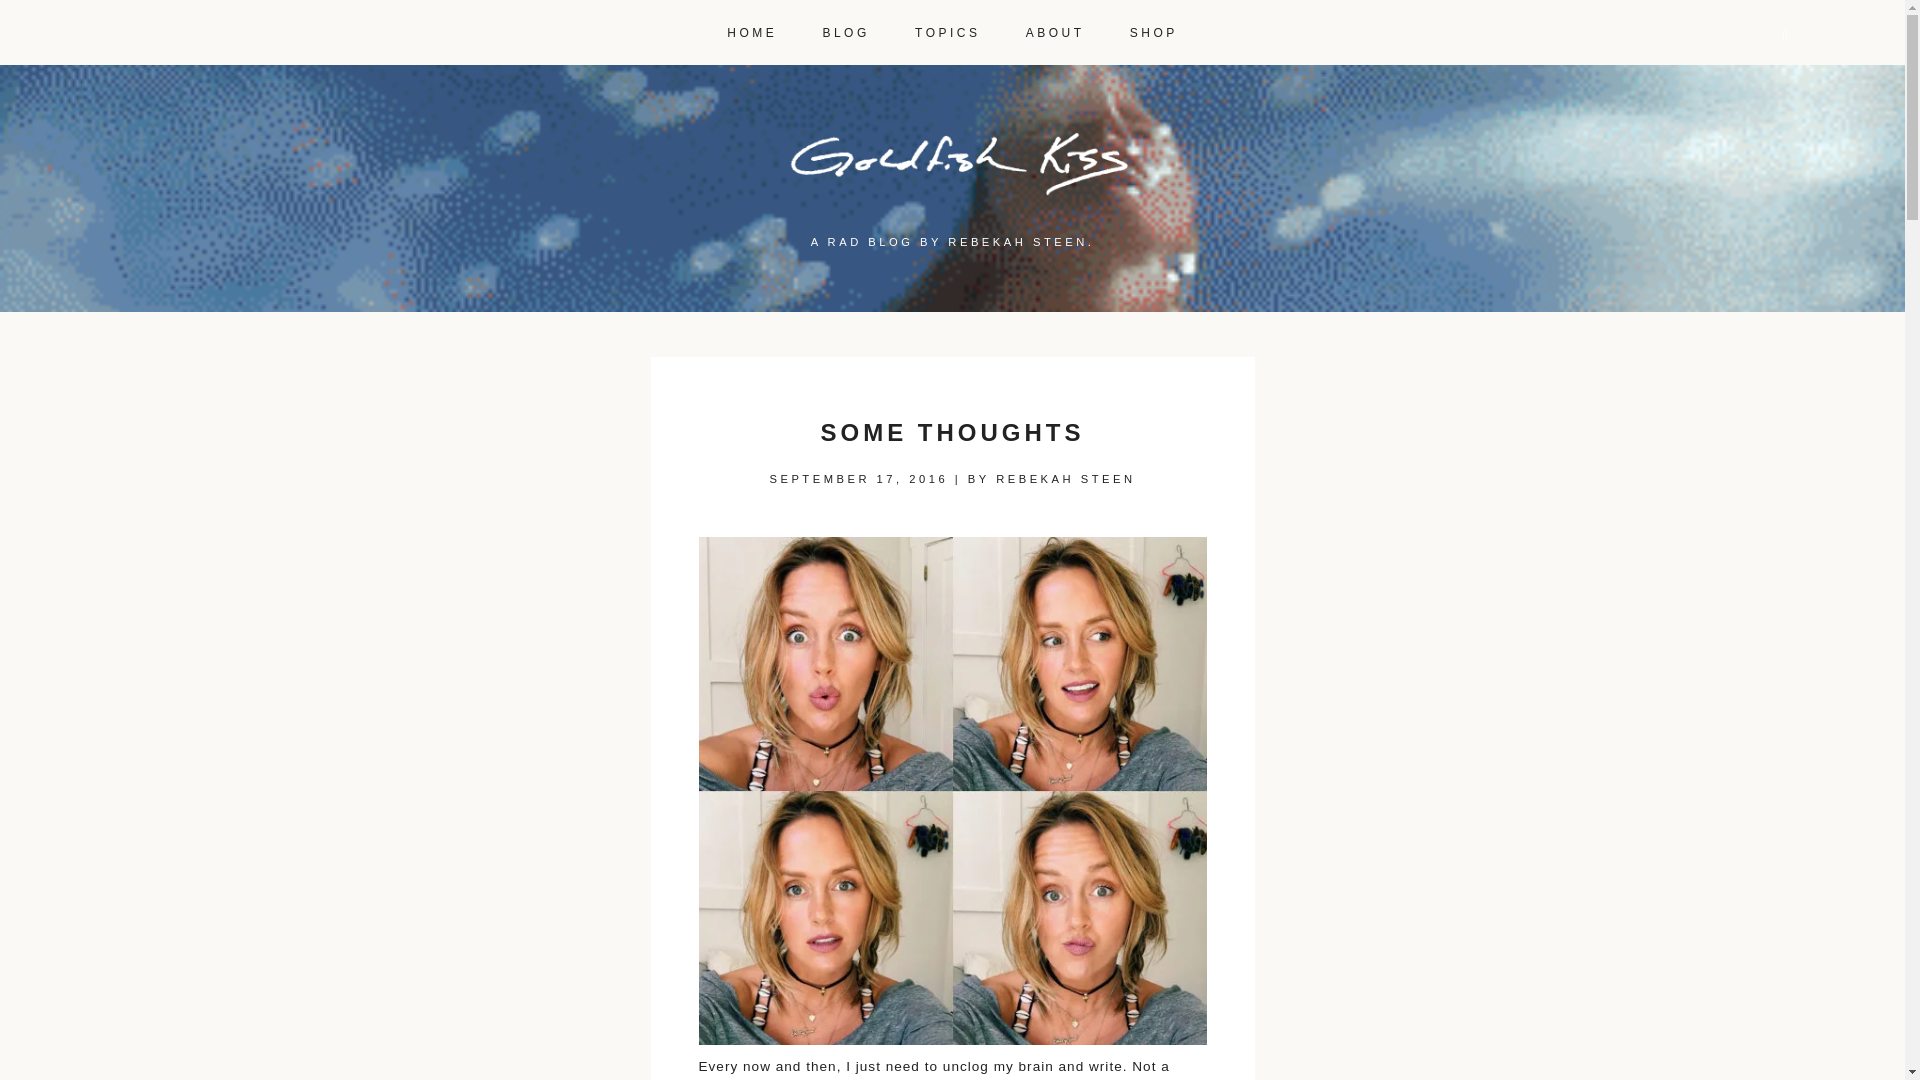  Describe the element at coordinates (1065, 478) in the screenshot. I see `REBEKAH STEEN` at that location.